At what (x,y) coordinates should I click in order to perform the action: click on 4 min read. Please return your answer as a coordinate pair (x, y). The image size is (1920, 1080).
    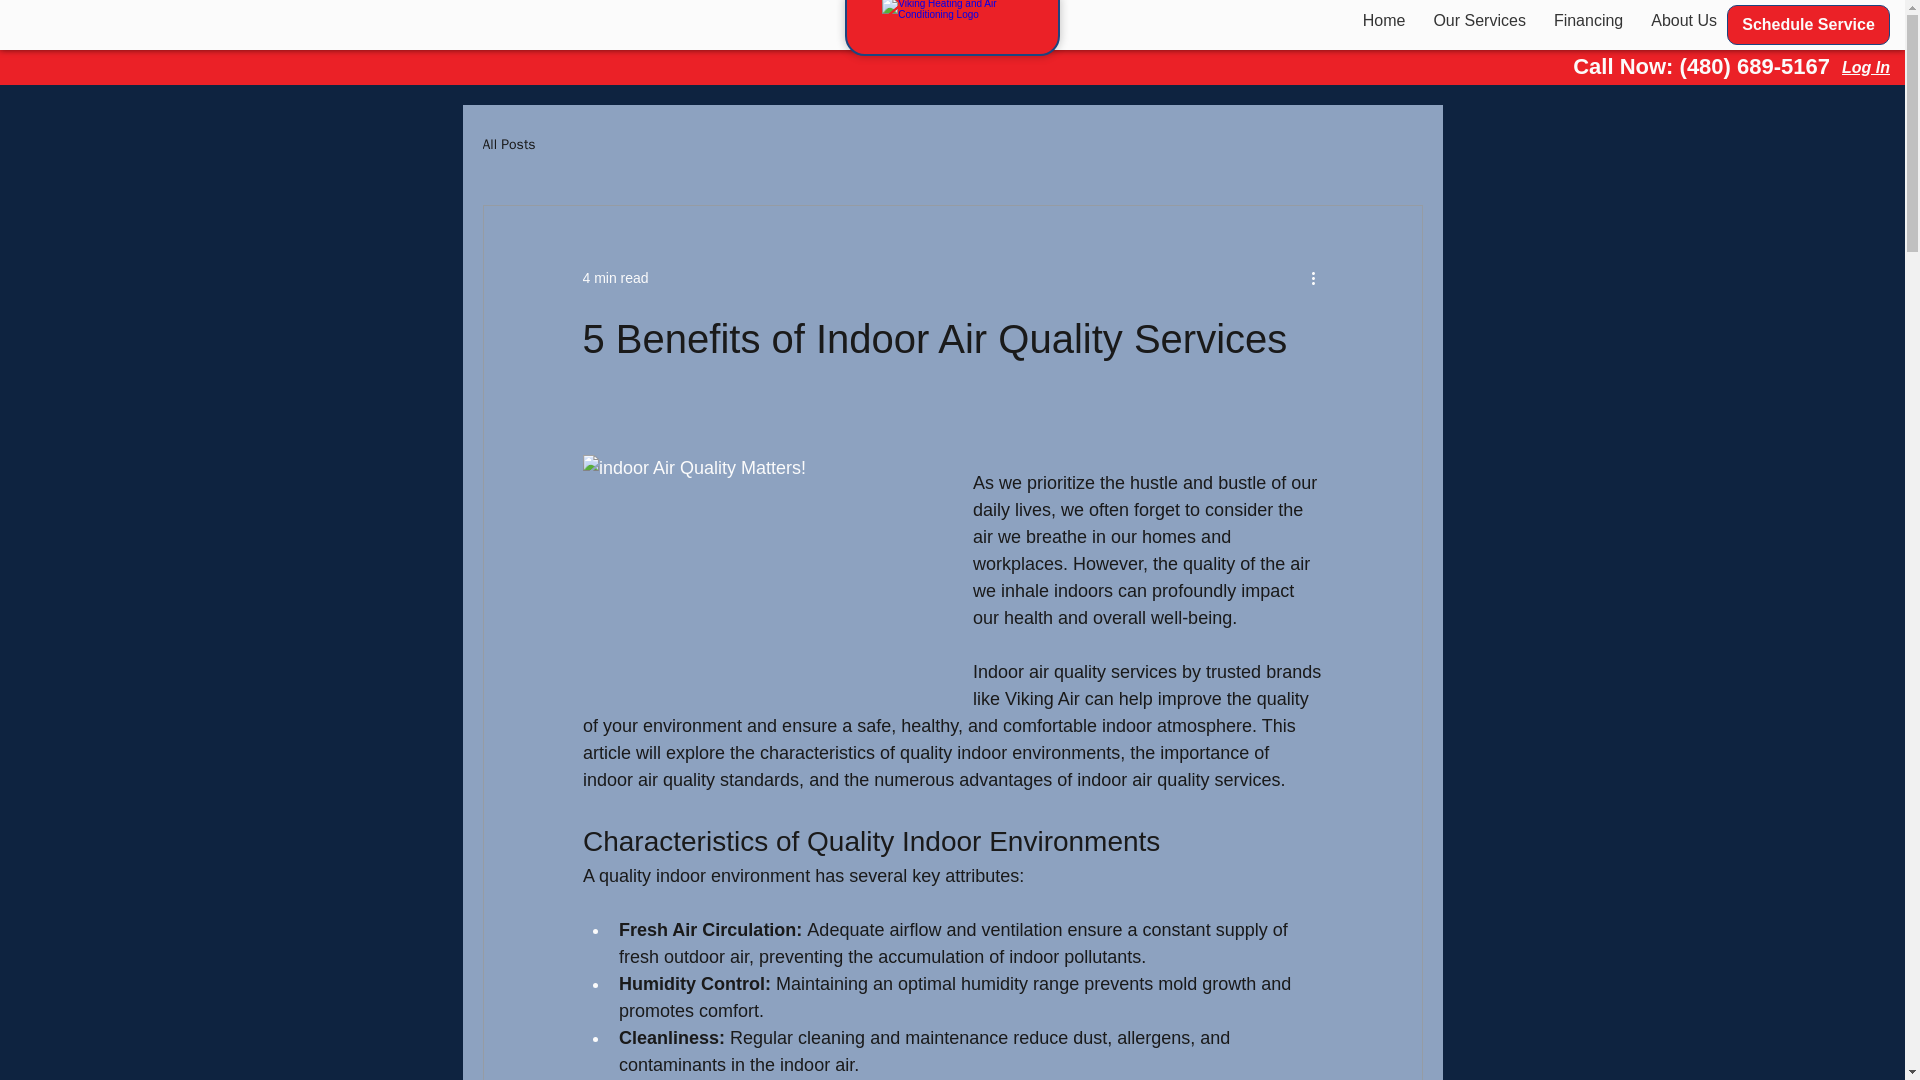
    Looking at the image, I should click on (1478, 20).